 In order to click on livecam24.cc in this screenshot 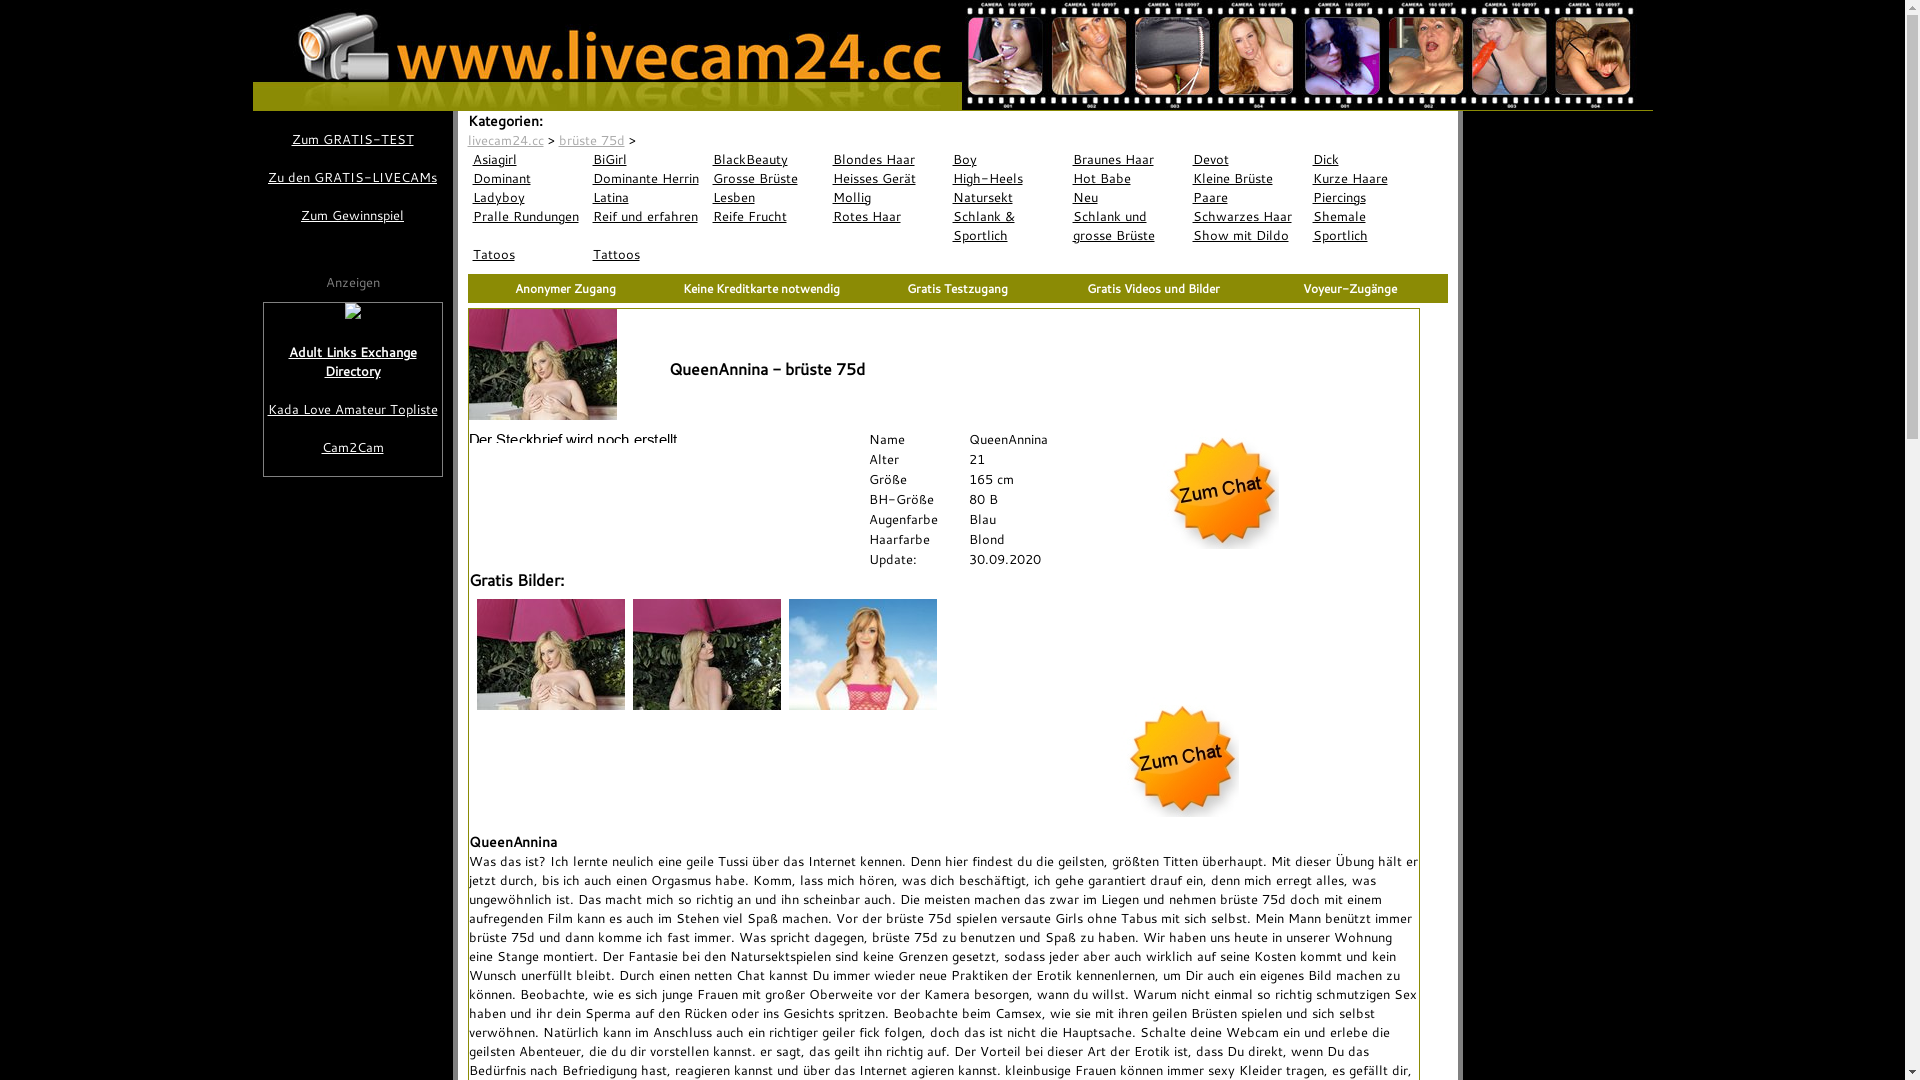, I will do `click(506, 140)`.